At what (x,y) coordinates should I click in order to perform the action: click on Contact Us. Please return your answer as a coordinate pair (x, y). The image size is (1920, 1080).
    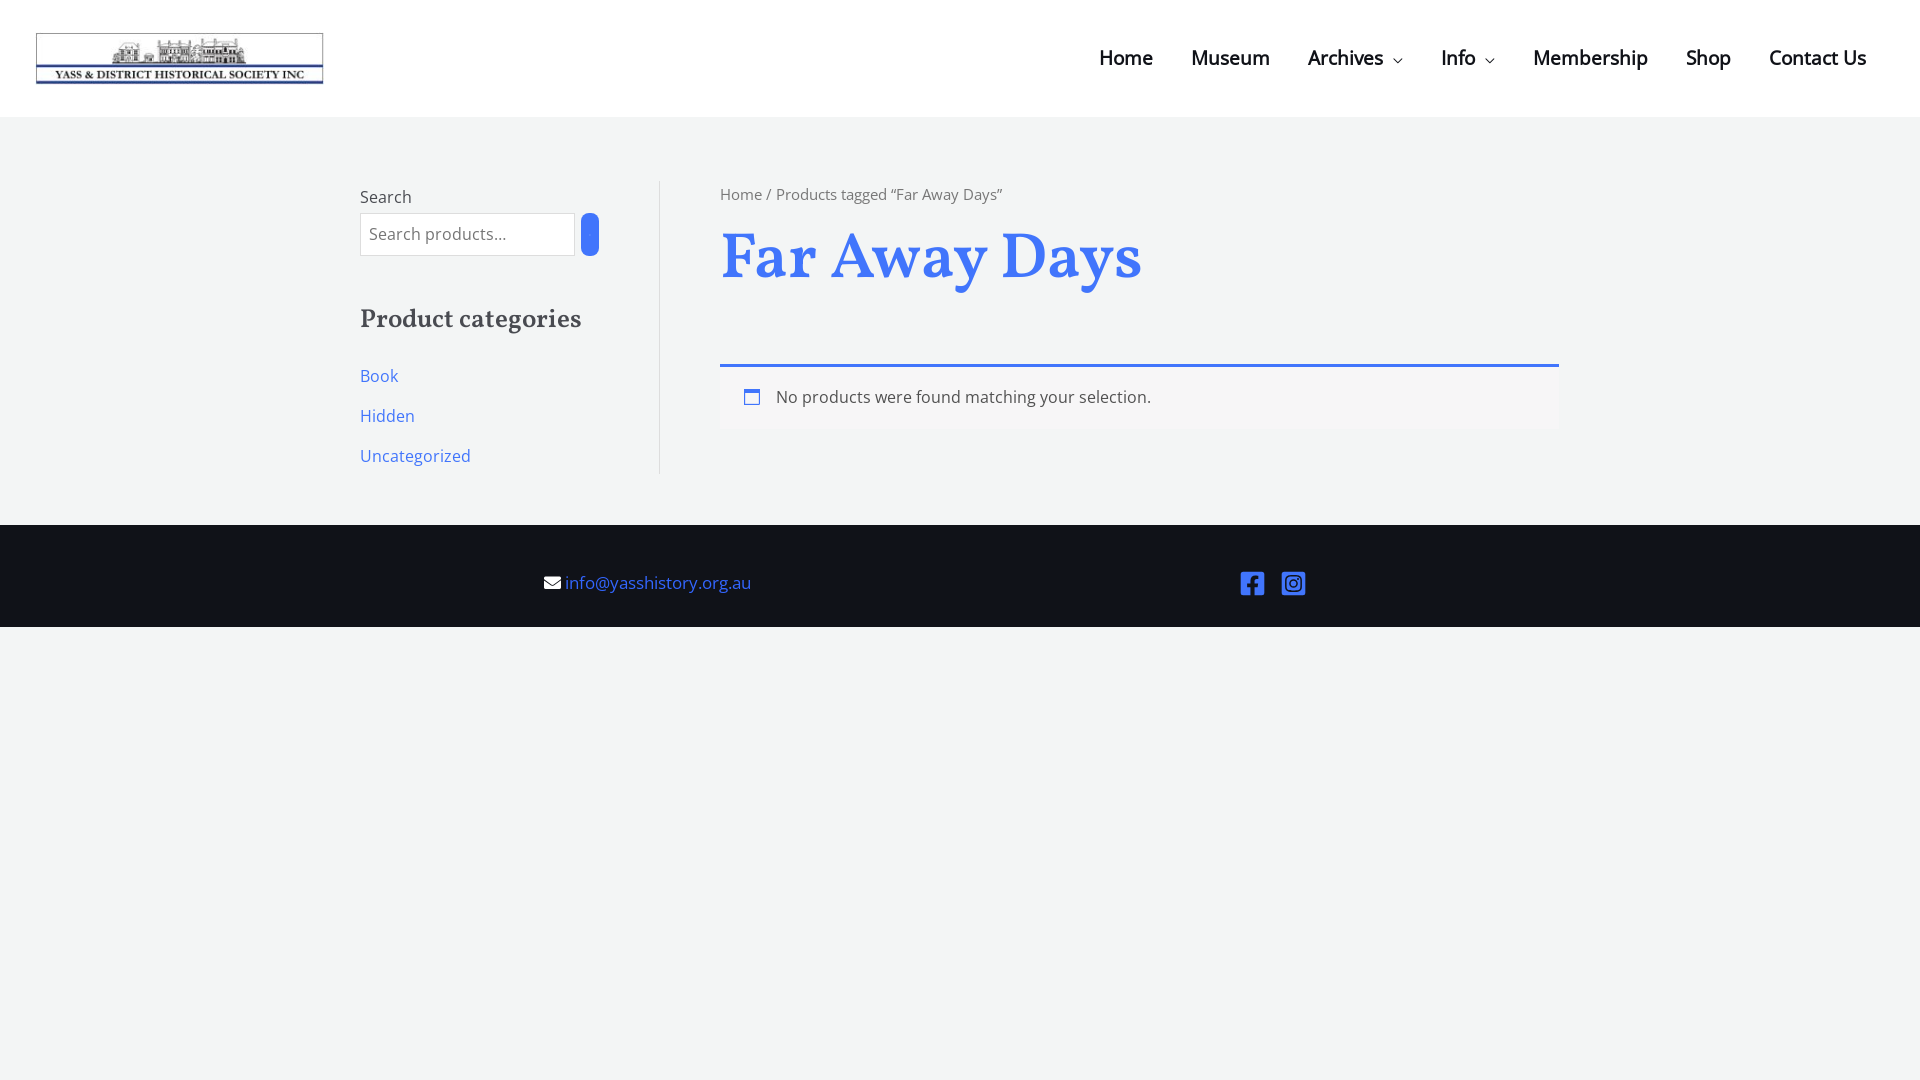
    Looking at the image, I should click on (1818, 58).